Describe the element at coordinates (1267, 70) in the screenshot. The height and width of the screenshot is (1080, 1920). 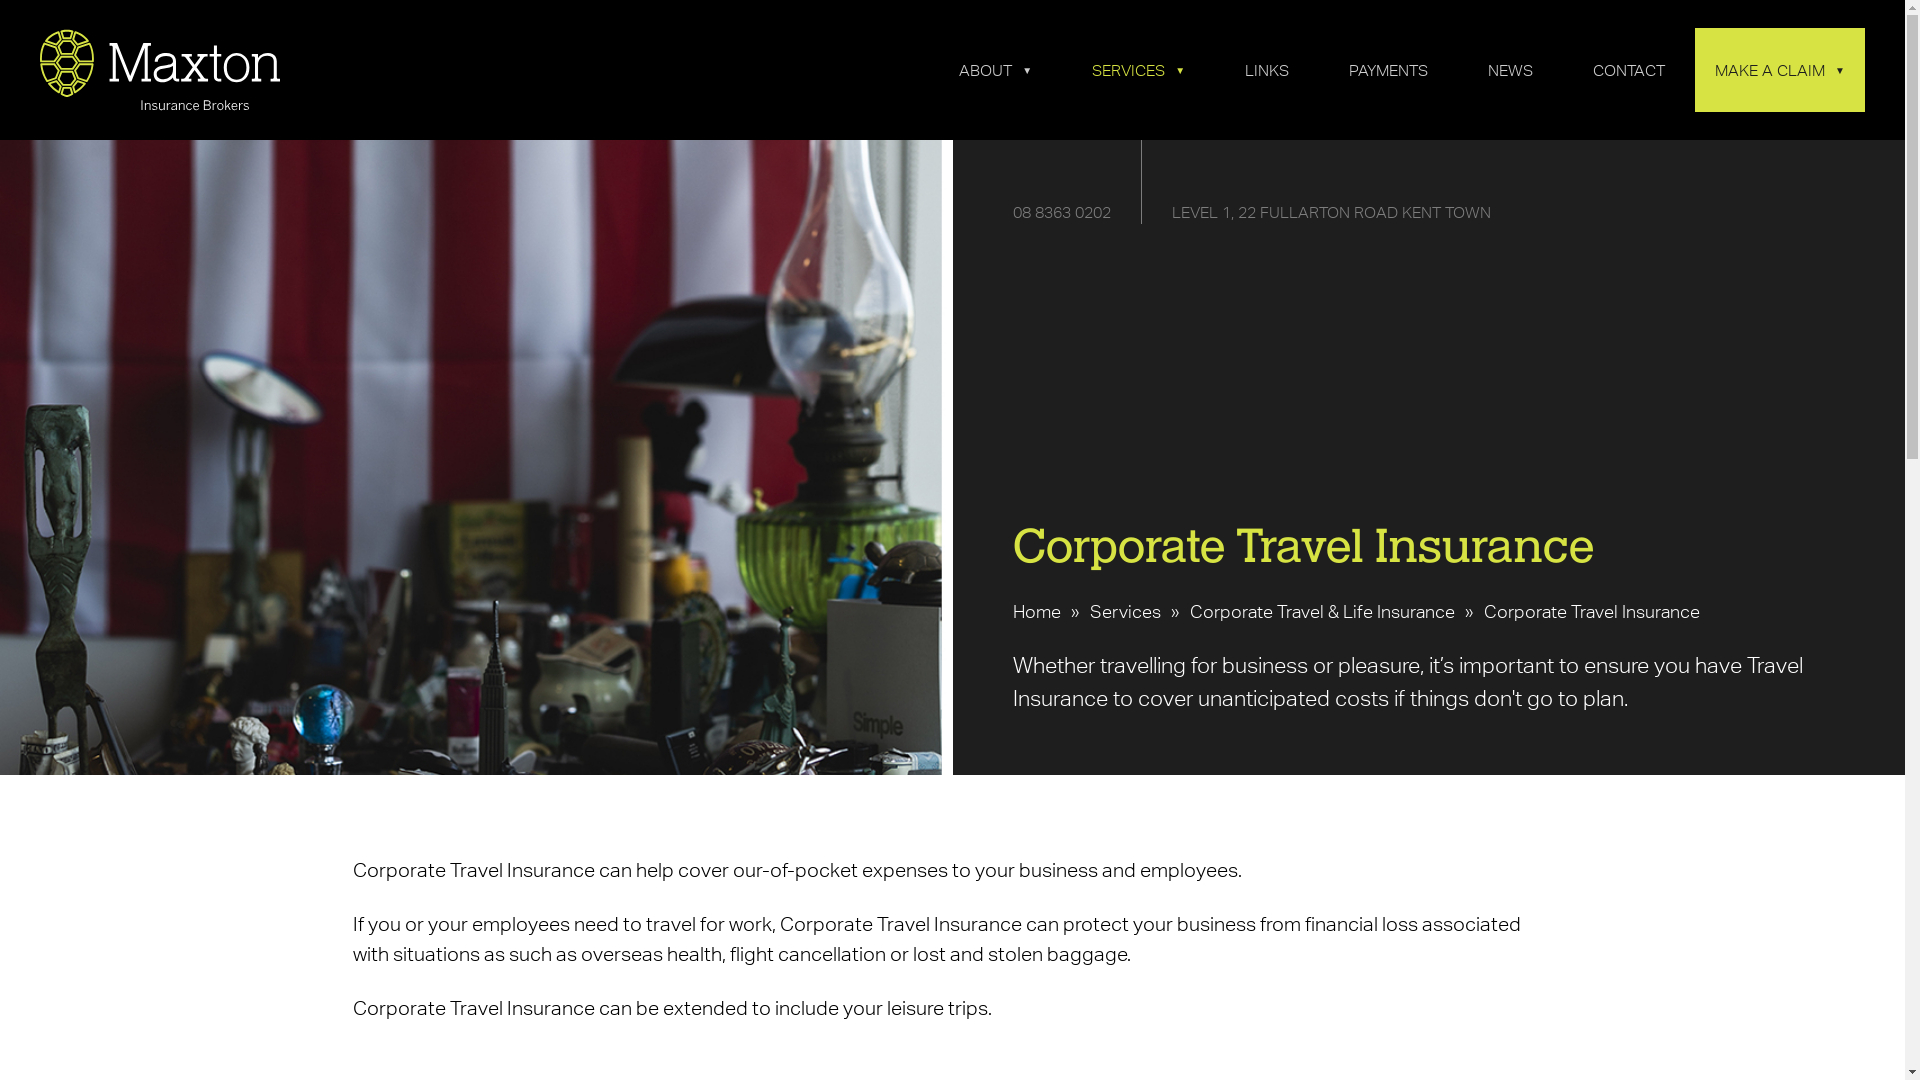
I see `LINKS` at that location.